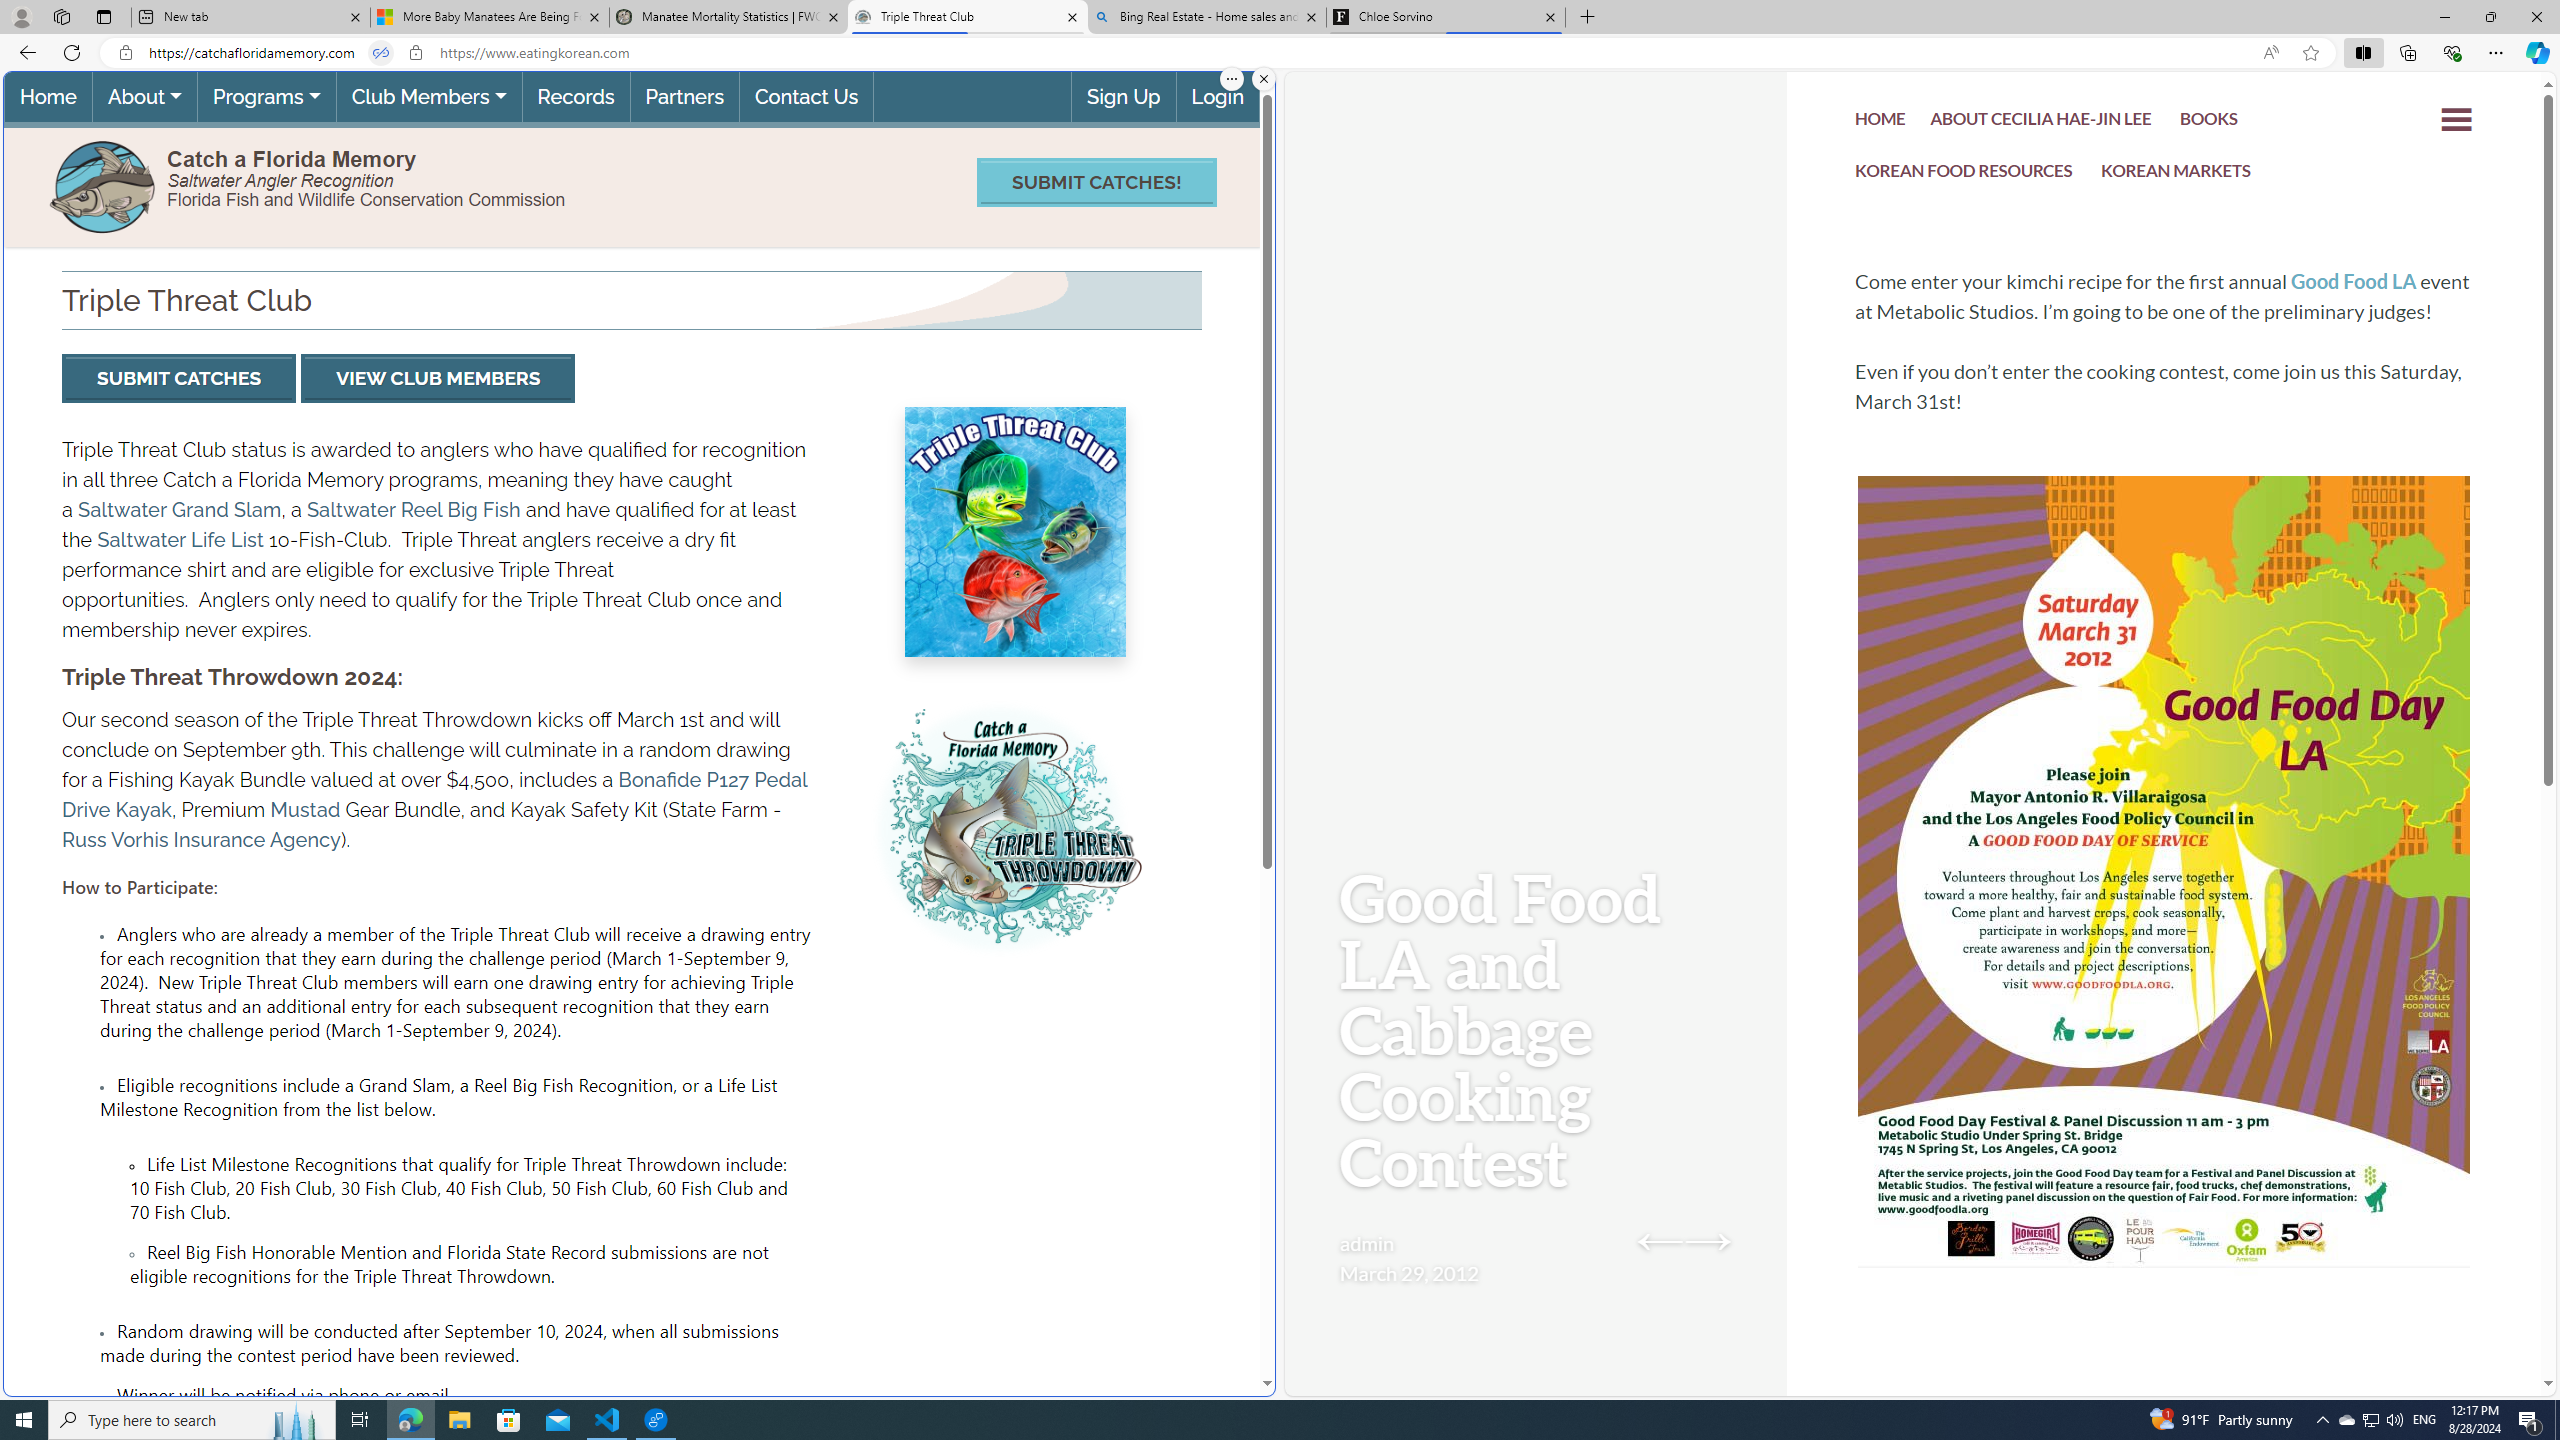 This screenshot has height=1440, width=2560. Describe the element at coordinates (1550, 16) in the screenshot. I see `Close tab` at that location.